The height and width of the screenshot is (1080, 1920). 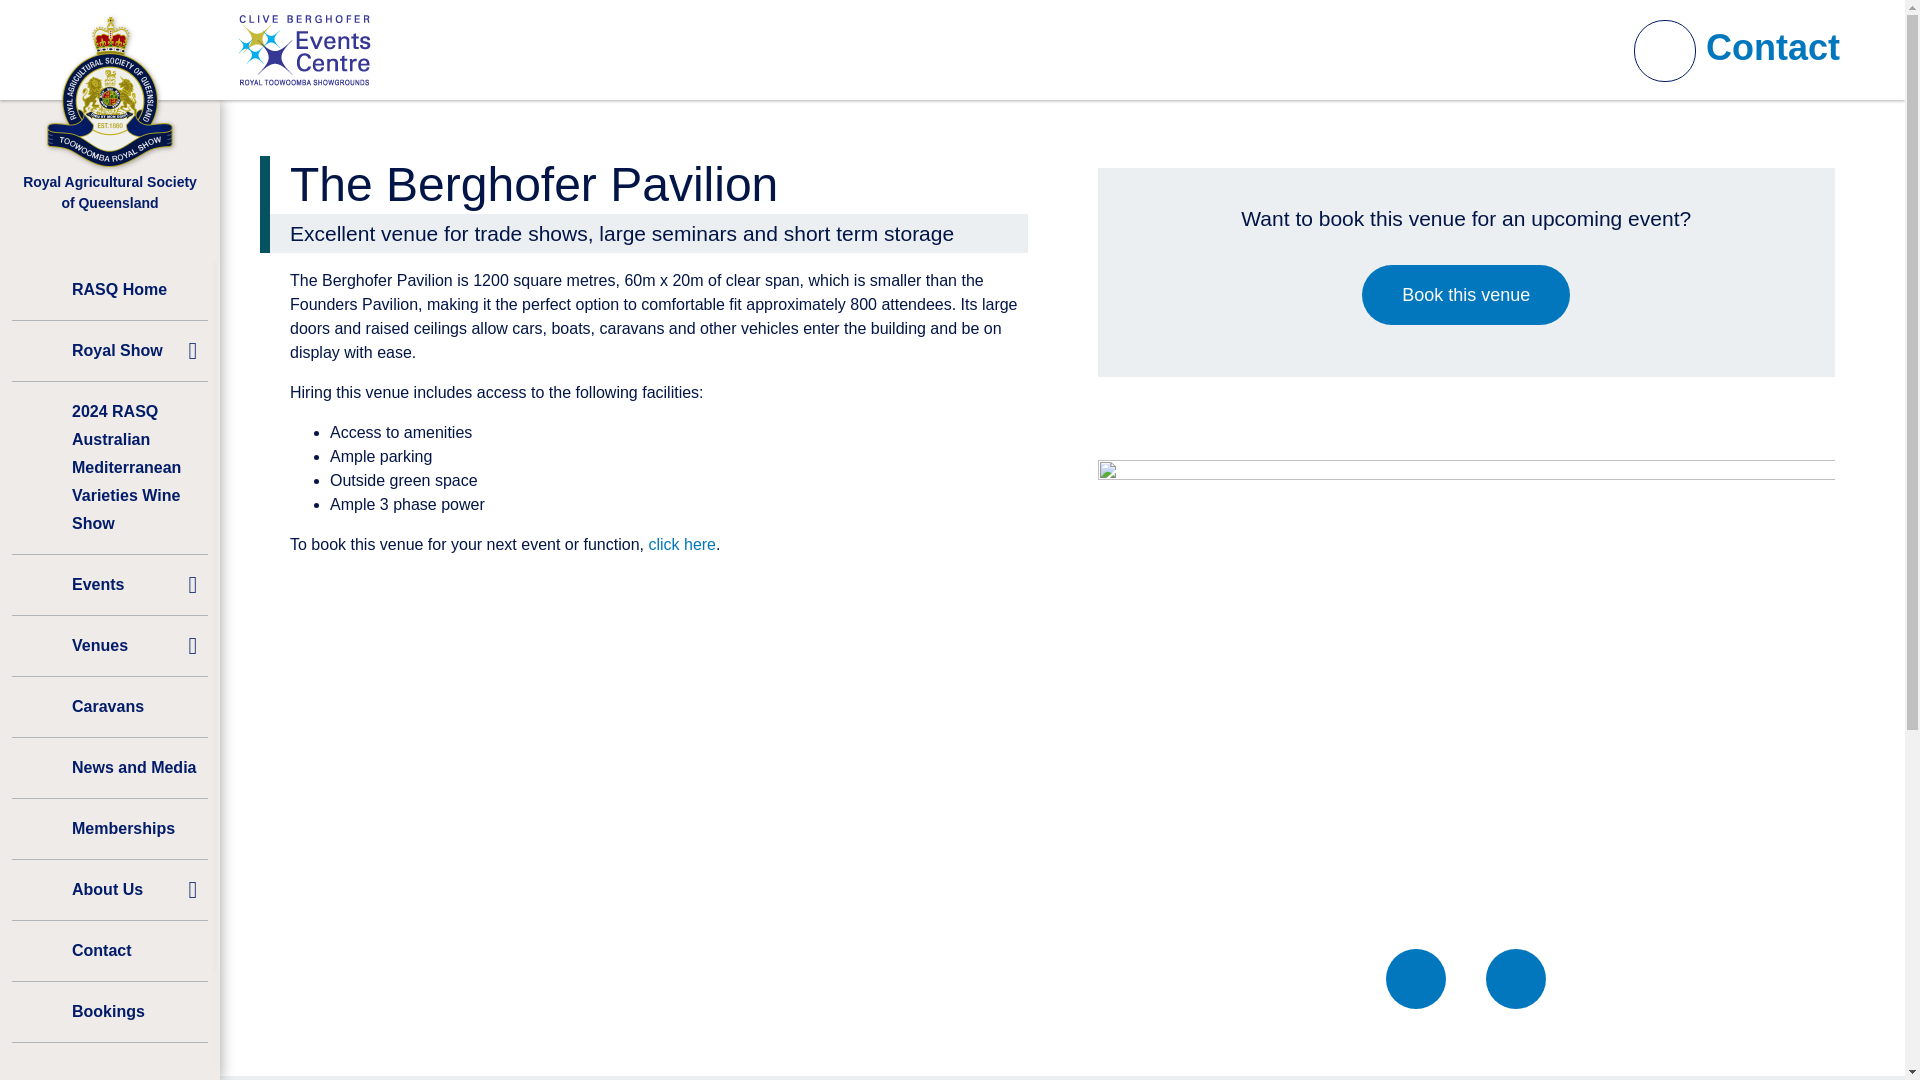 What do you see at coordinates (109, 350) in the screenshot?
I see `Royal Show` at bounding box center [109, 350].